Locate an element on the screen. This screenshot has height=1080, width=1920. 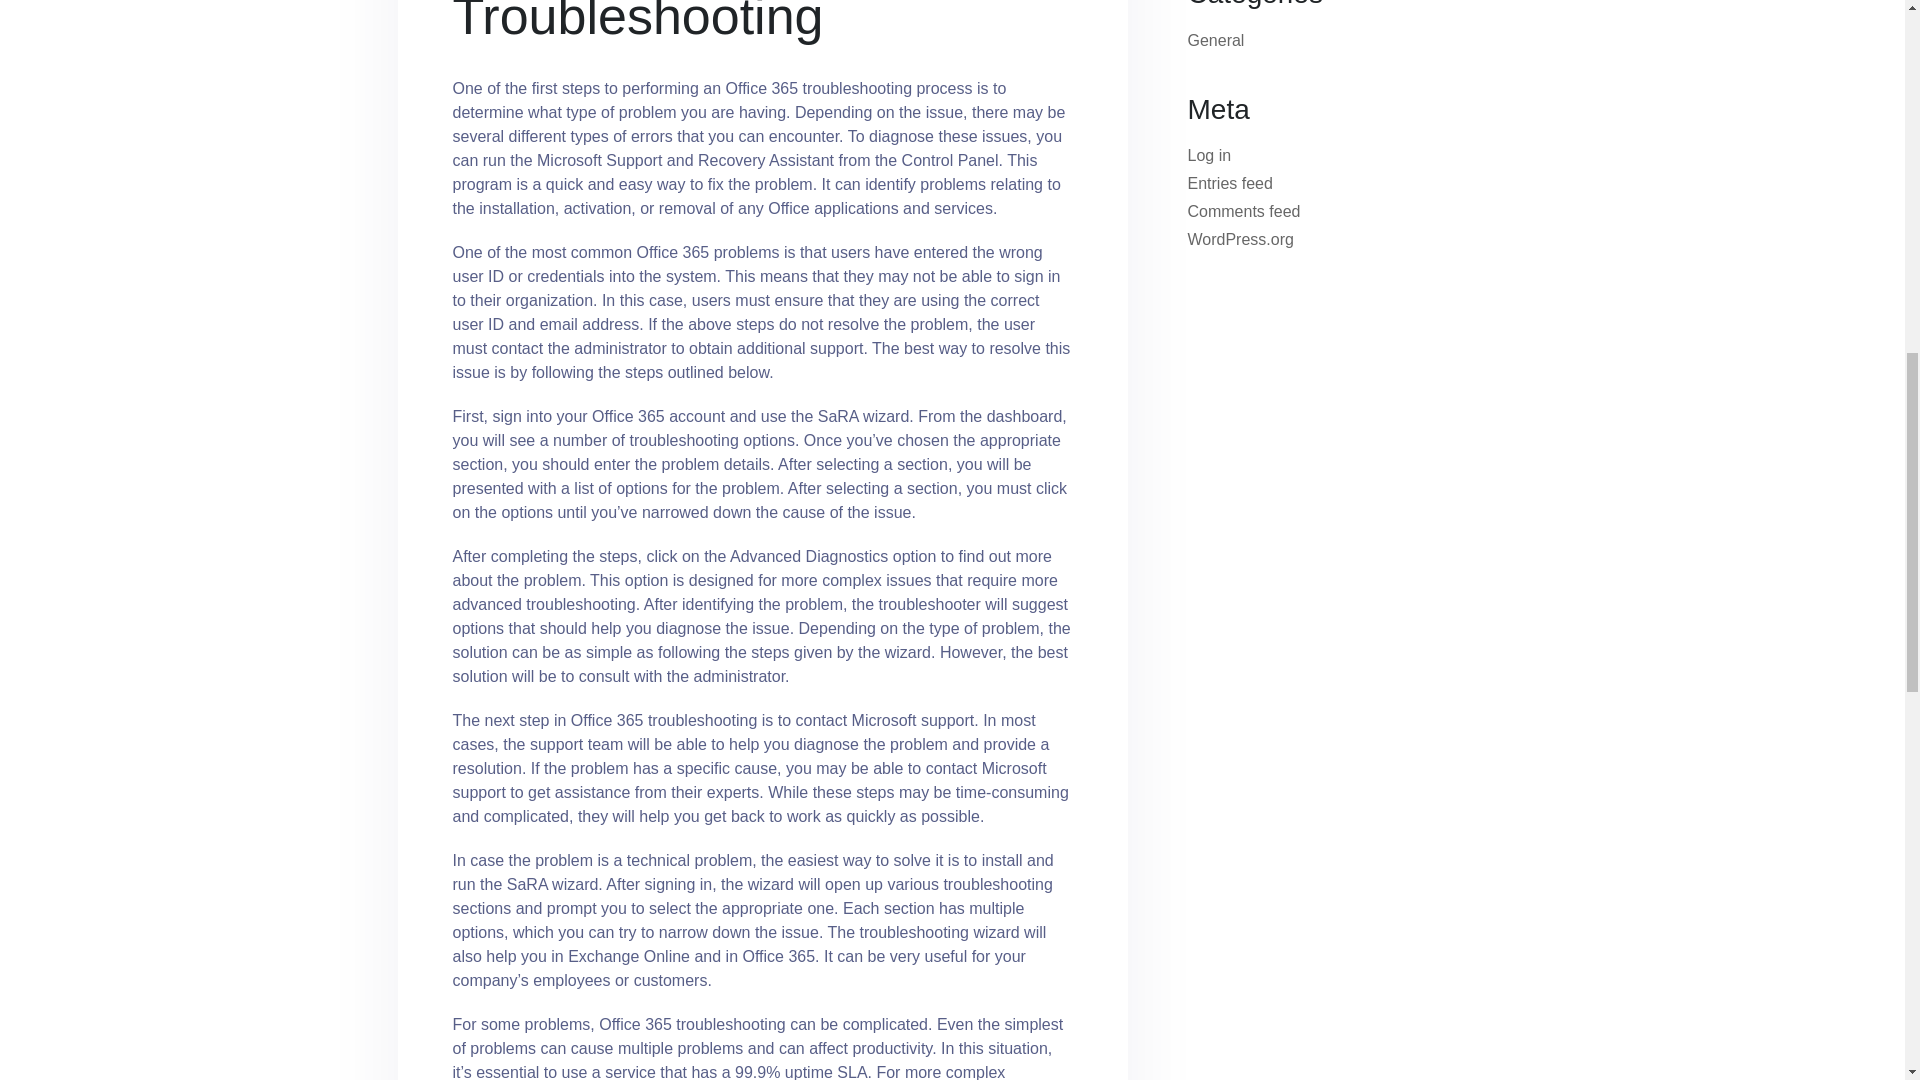
Entries feed is located at coordinates (1230, 183).